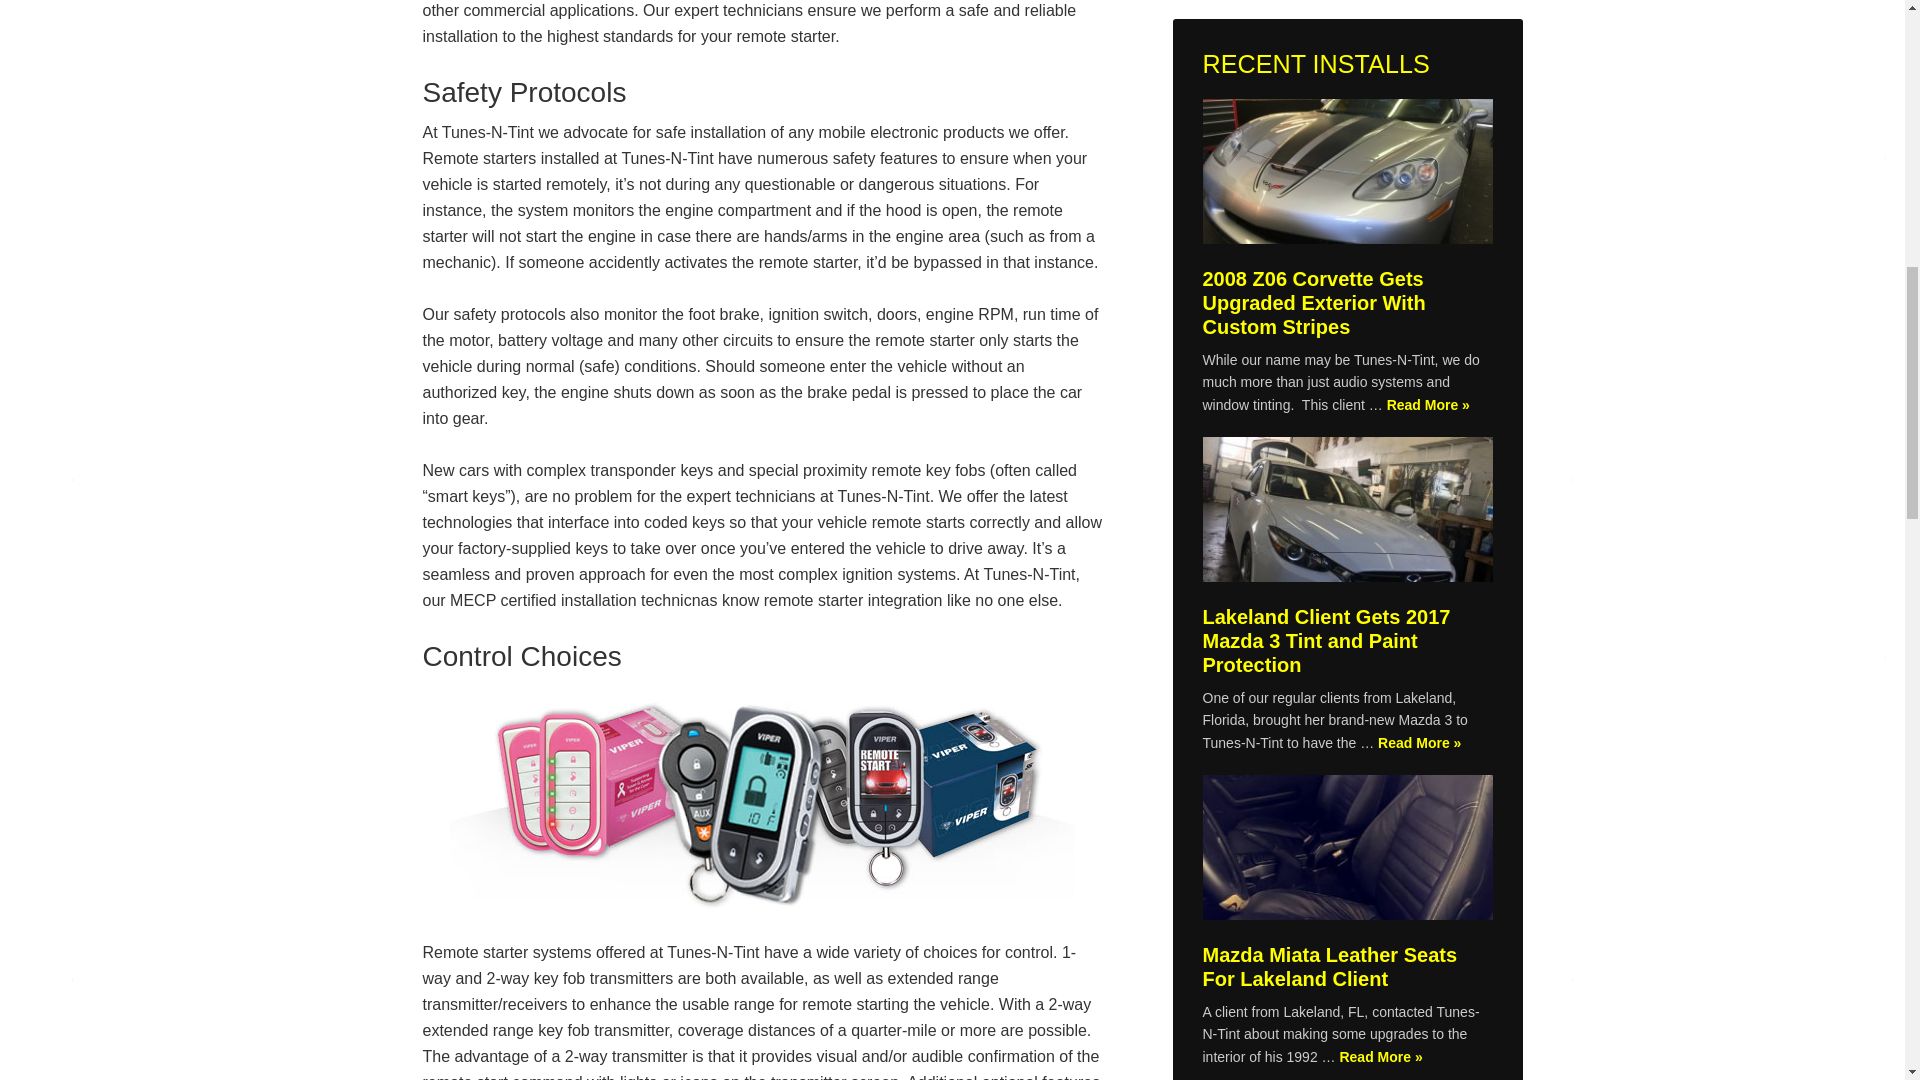 Image resolution: width=1920 pixels, height=1080 pixels. What do you see at coordinates (1346, 174) in the screenshot?
I see `2008 Z06 Corvette Gets Upgraded Exterior With Custom Stripes` at bounding box center [1346, 174].